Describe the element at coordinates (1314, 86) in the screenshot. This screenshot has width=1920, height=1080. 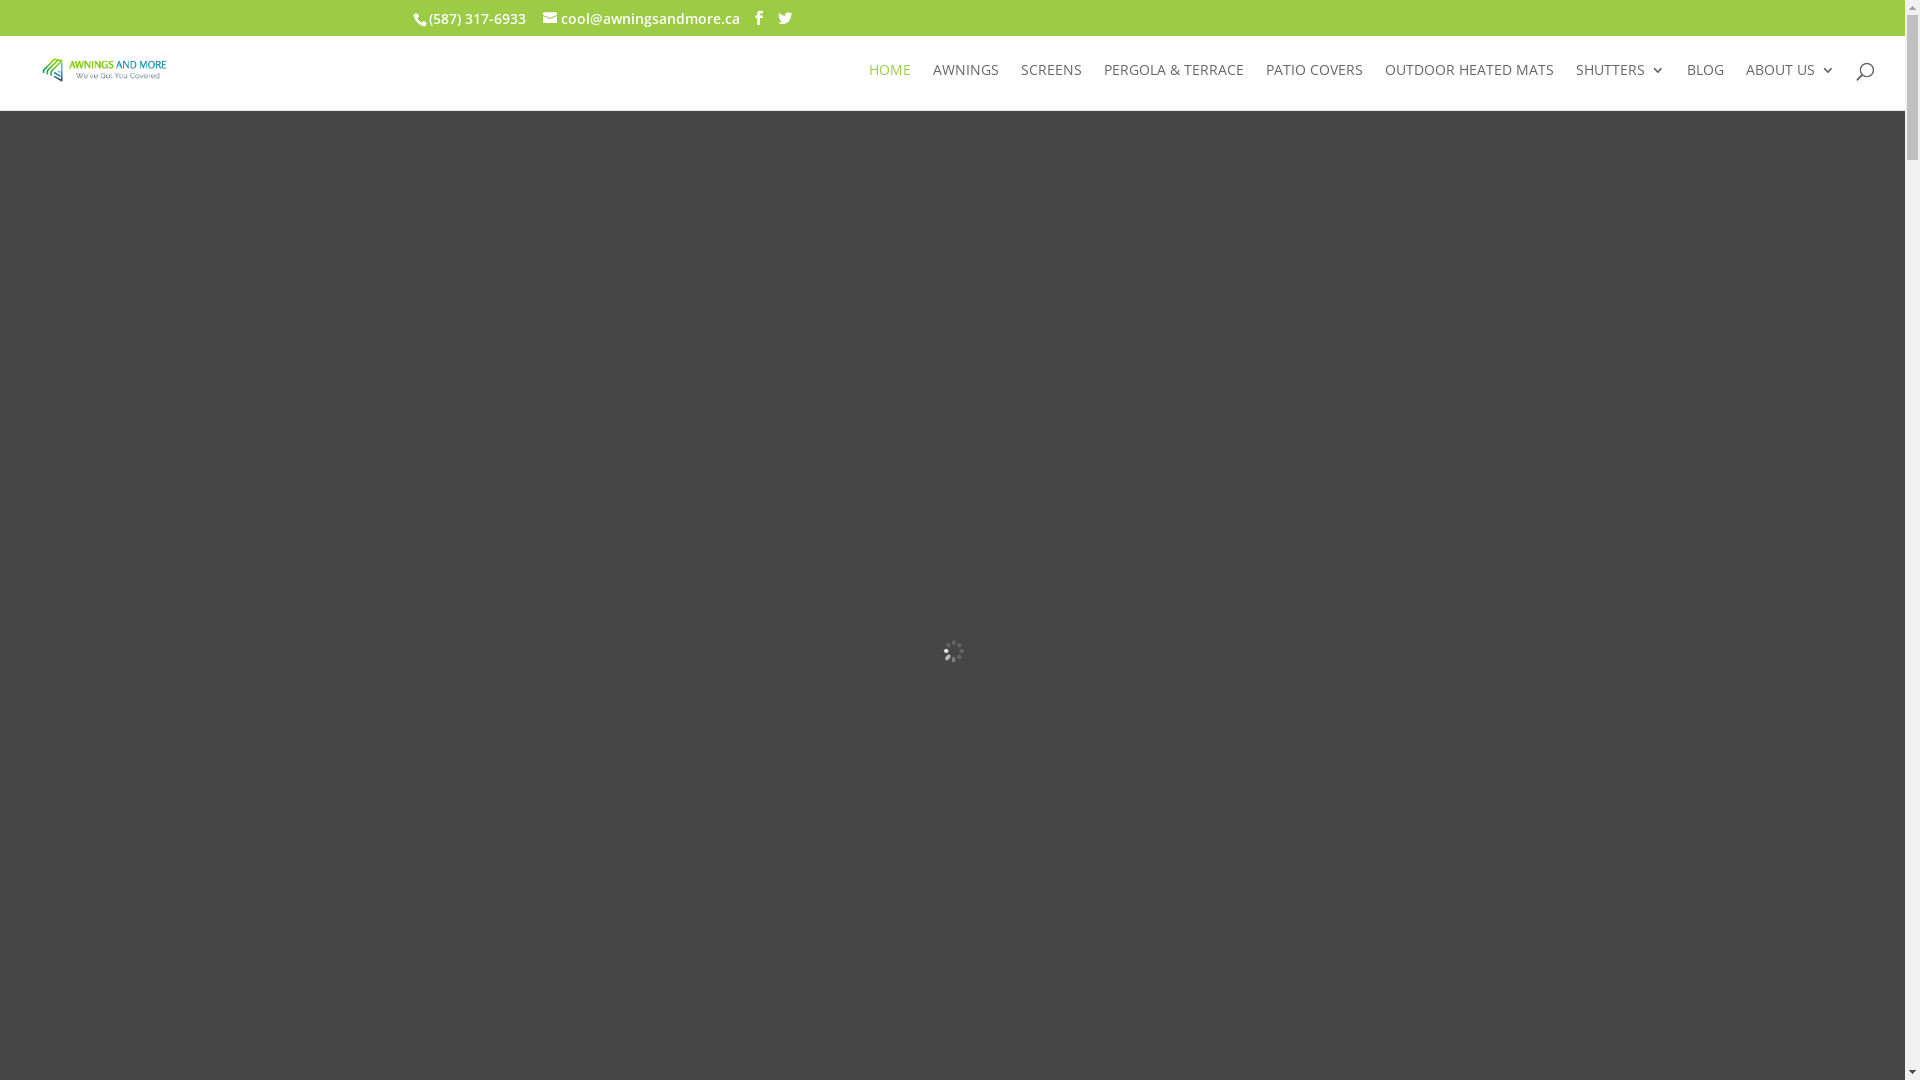
I see `PATIO COVERS` at that location.